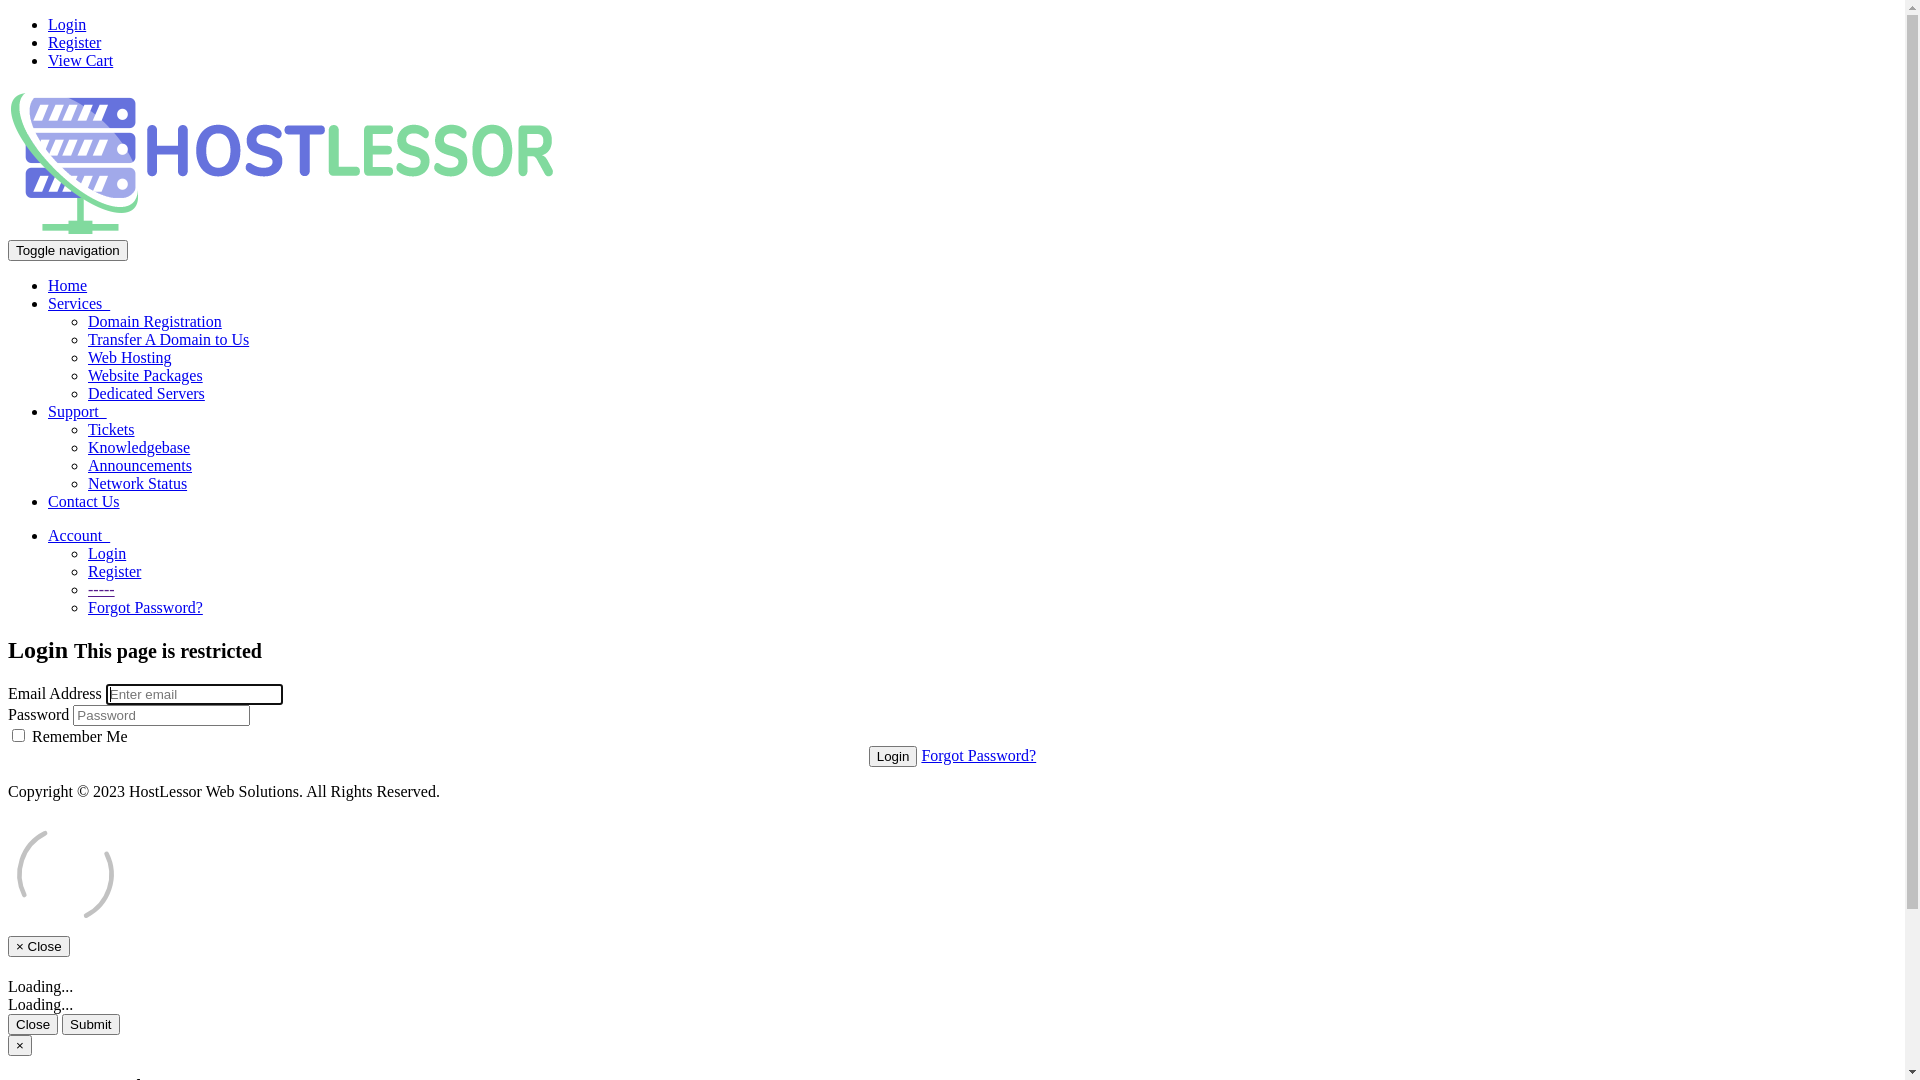 This screenshot has width=1920, height=1080. I want to click on Toggle navigation, so click(68, 250).